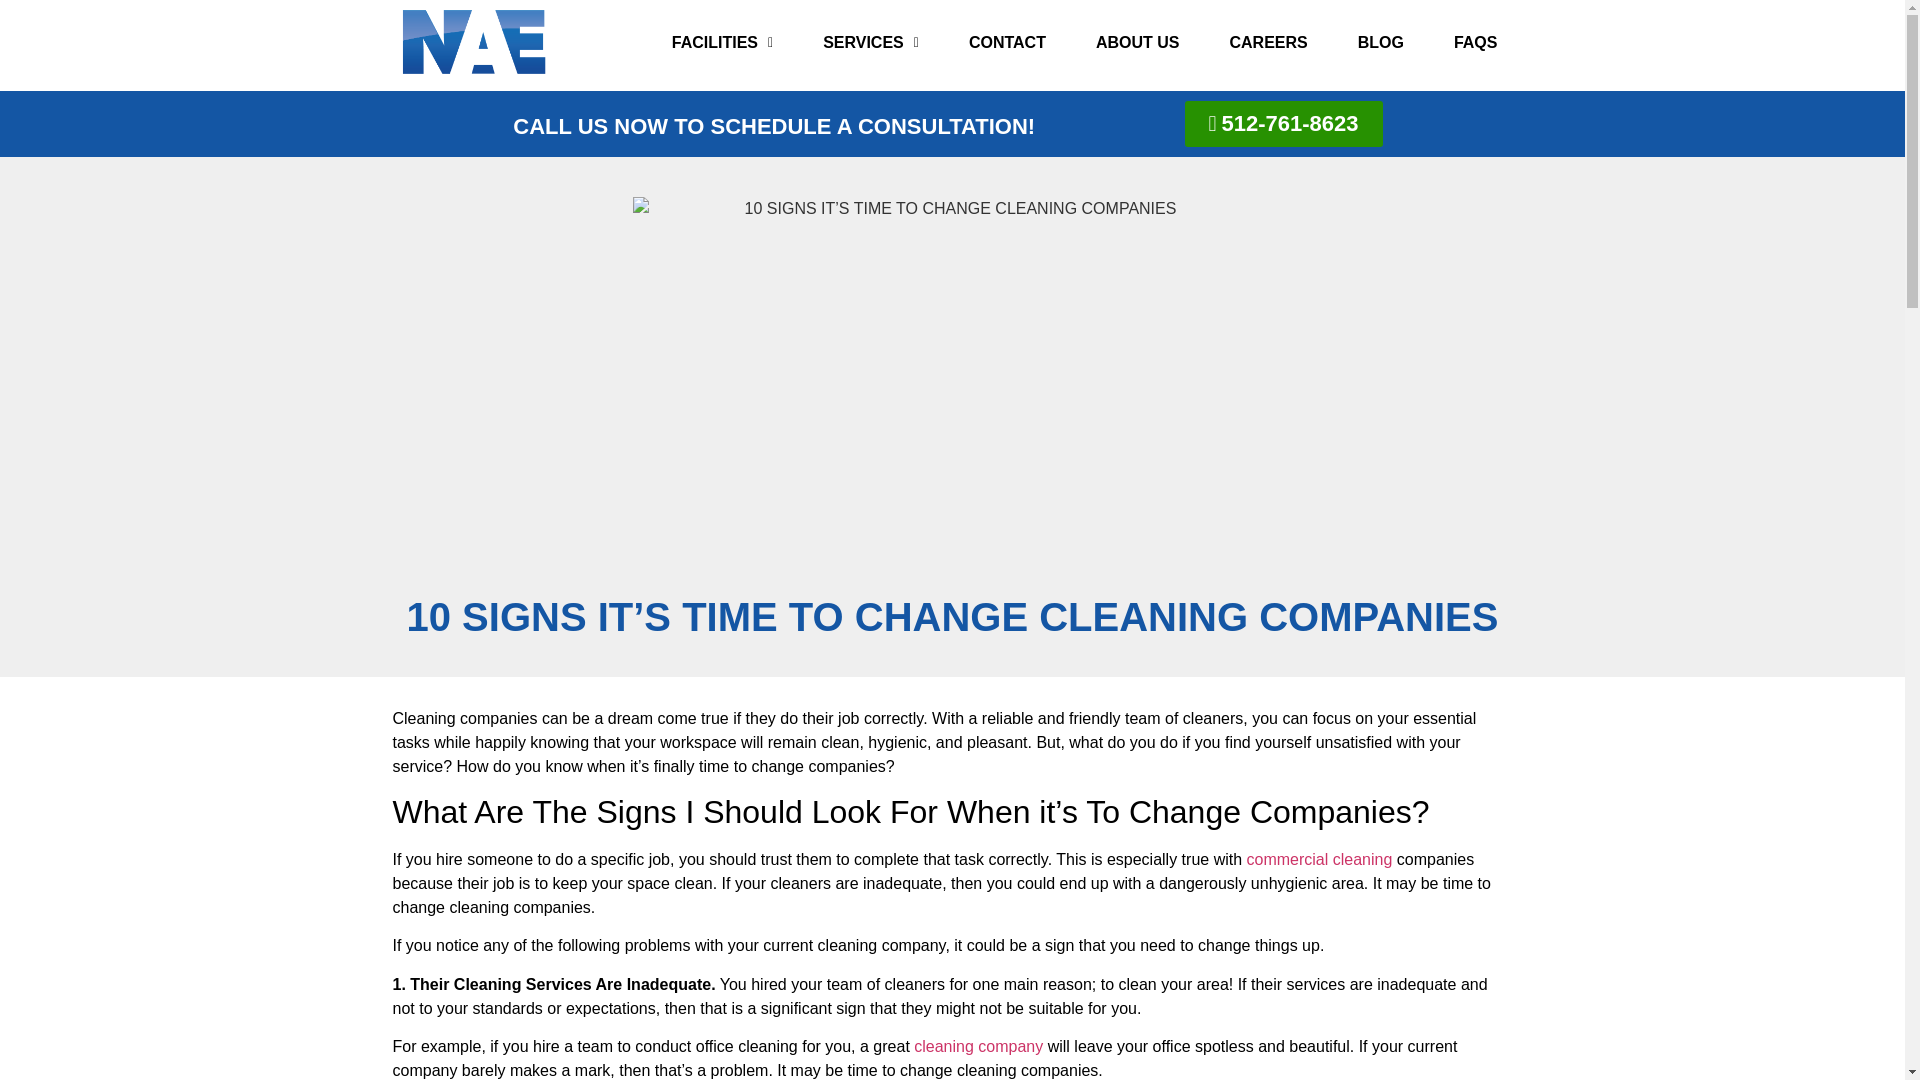 Image resolution: width=1920 pixels, height=1080 pixels. What do you see at coordinates (1137, 42) in the screenshot?
I see `ABOUT US` at bounding box center [1137, 42].